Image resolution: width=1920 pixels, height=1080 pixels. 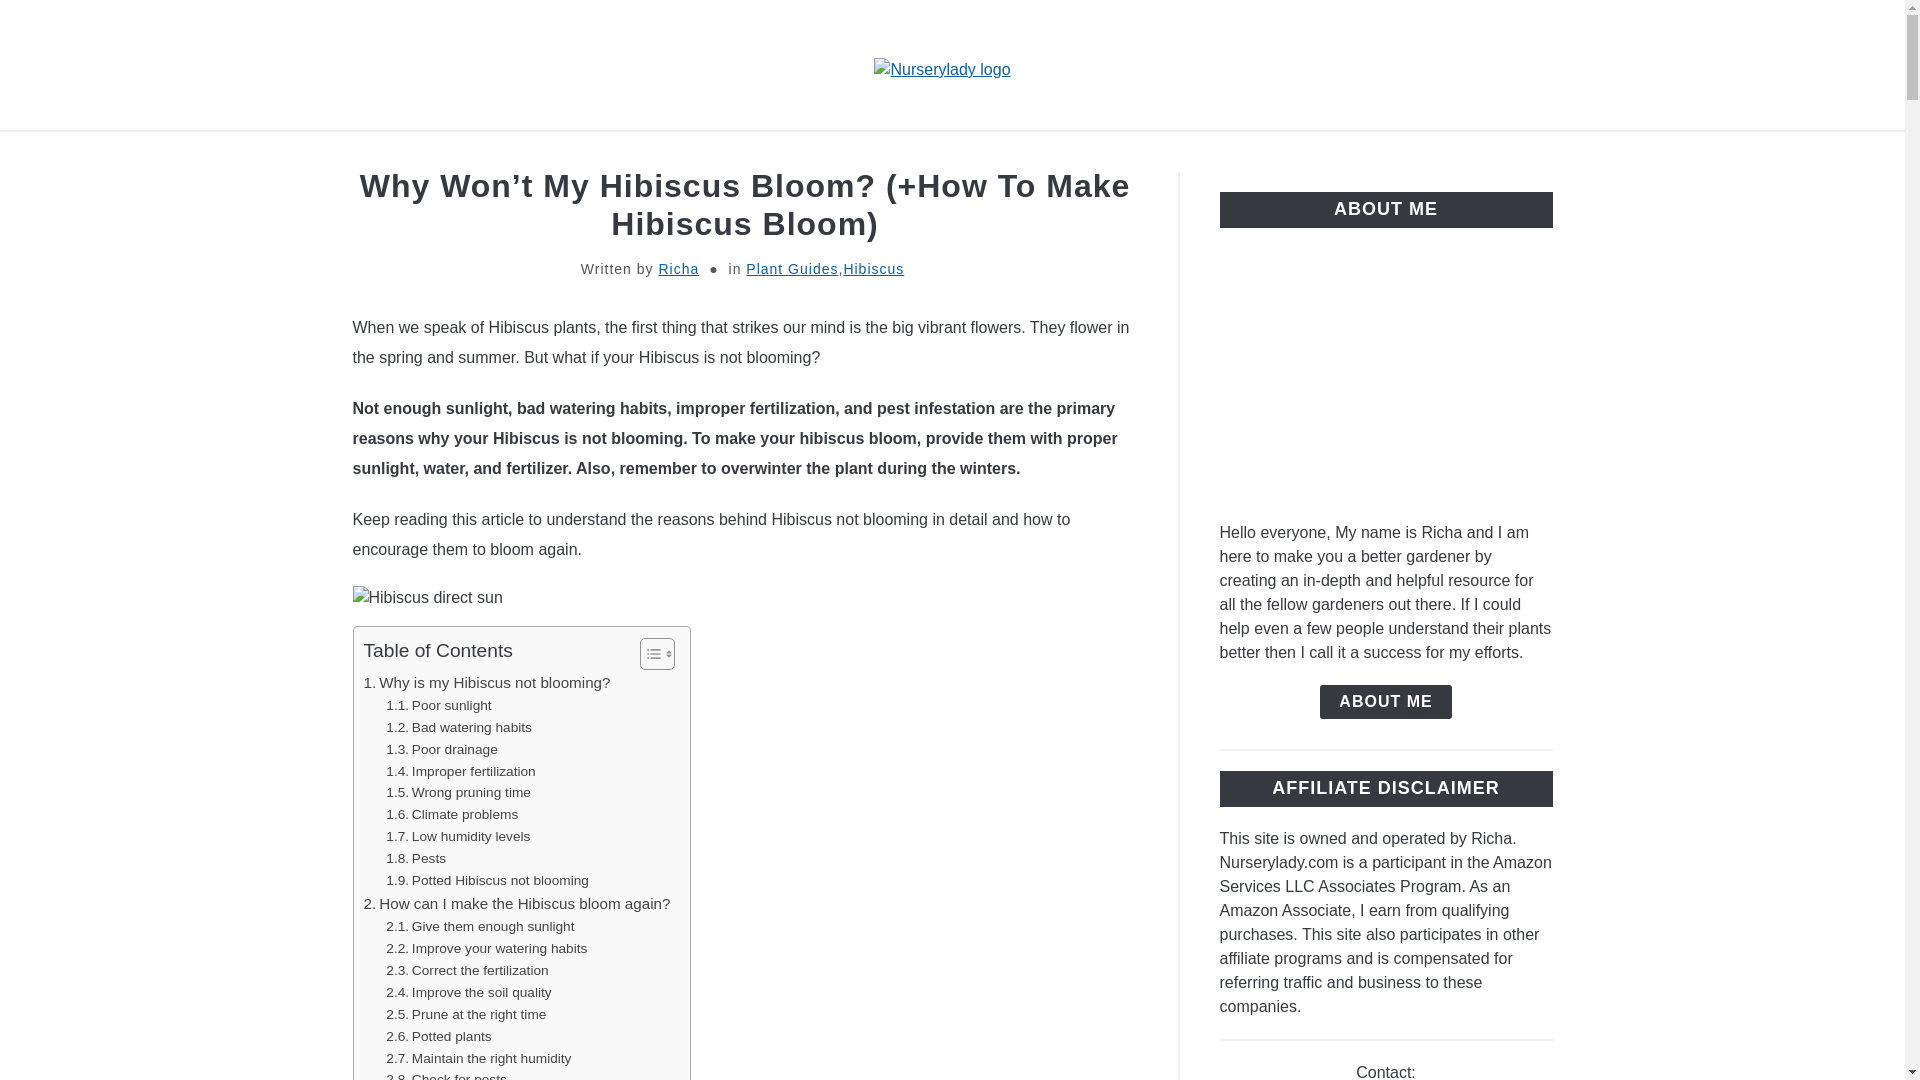 What do you see at coordinates (480, 926) in the screenshot?
I see `Give them enough sunlight` at bounding box center [480, 926].